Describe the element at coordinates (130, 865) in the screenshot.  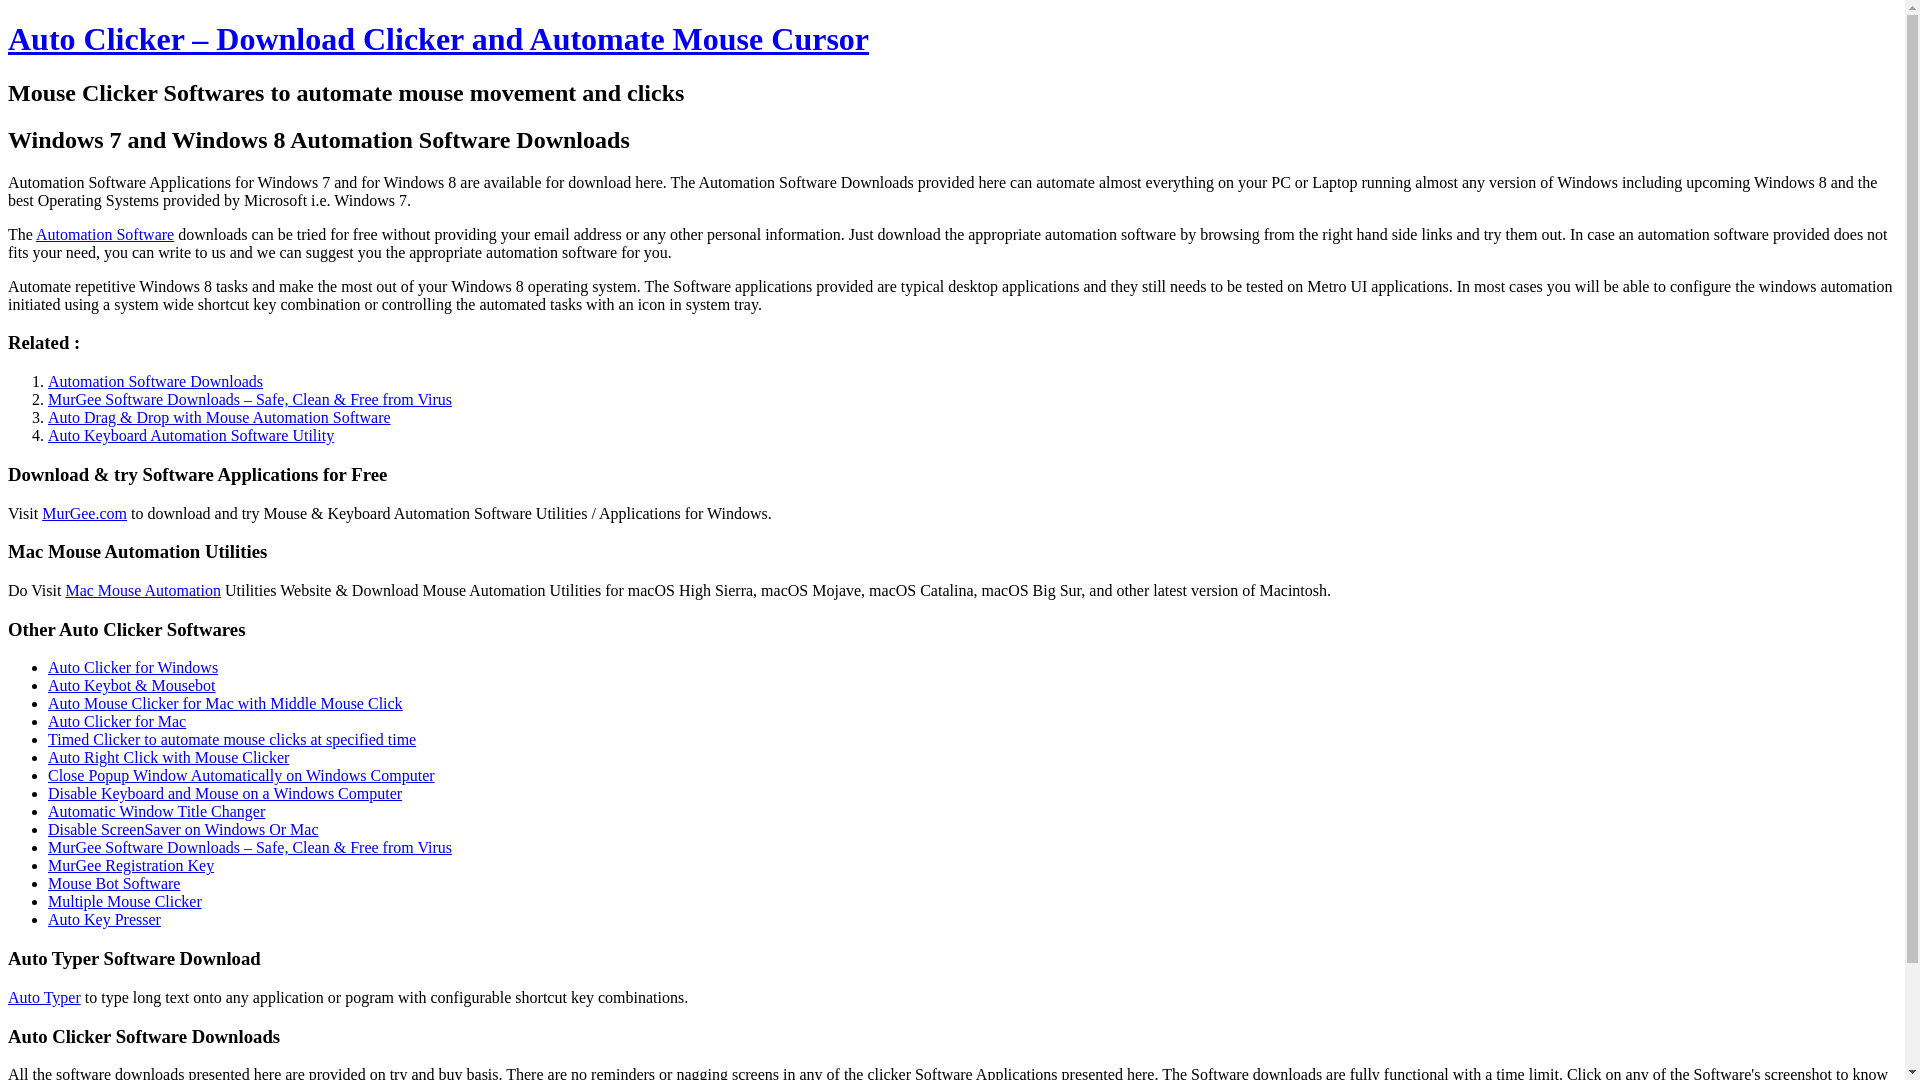
I see `MurGee Registration Key` at that location.